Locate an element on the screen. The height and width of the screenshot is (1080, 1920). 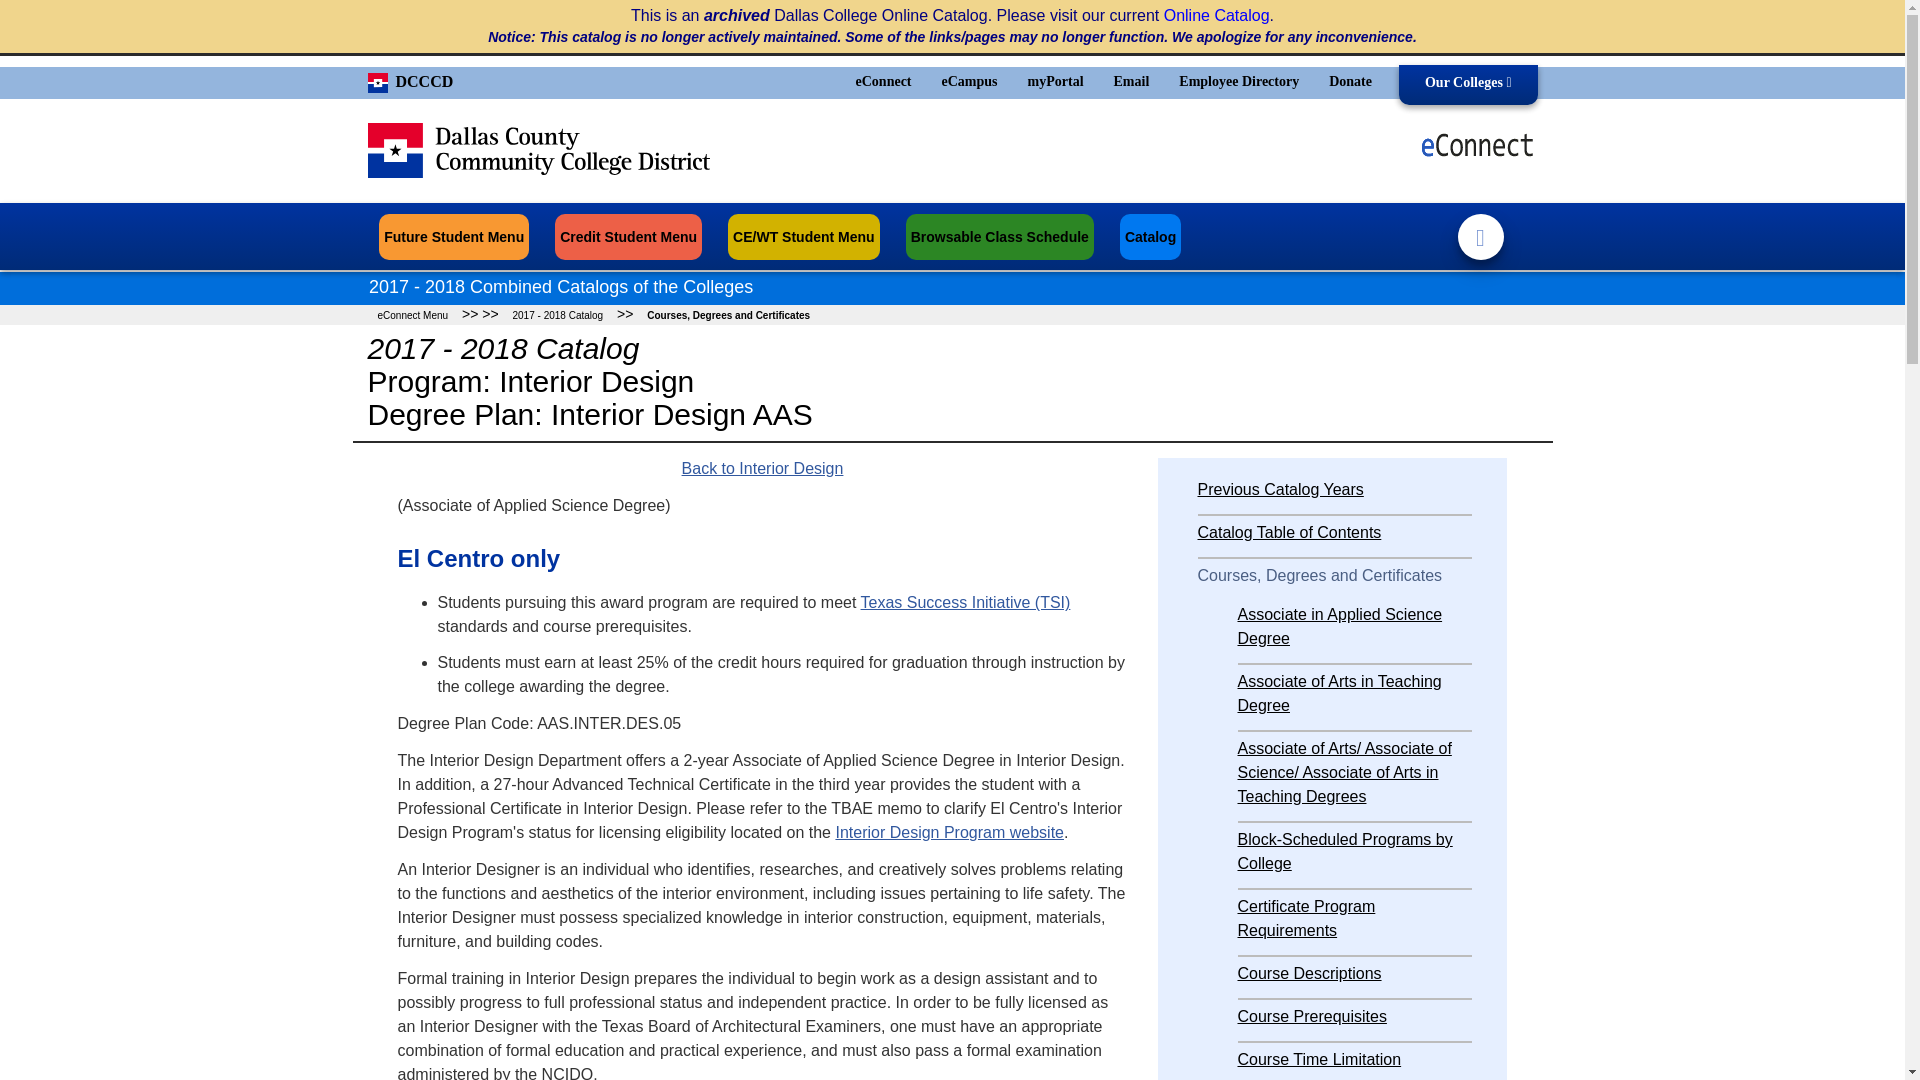
Employee Directory is located at coordinates (1238, 81).